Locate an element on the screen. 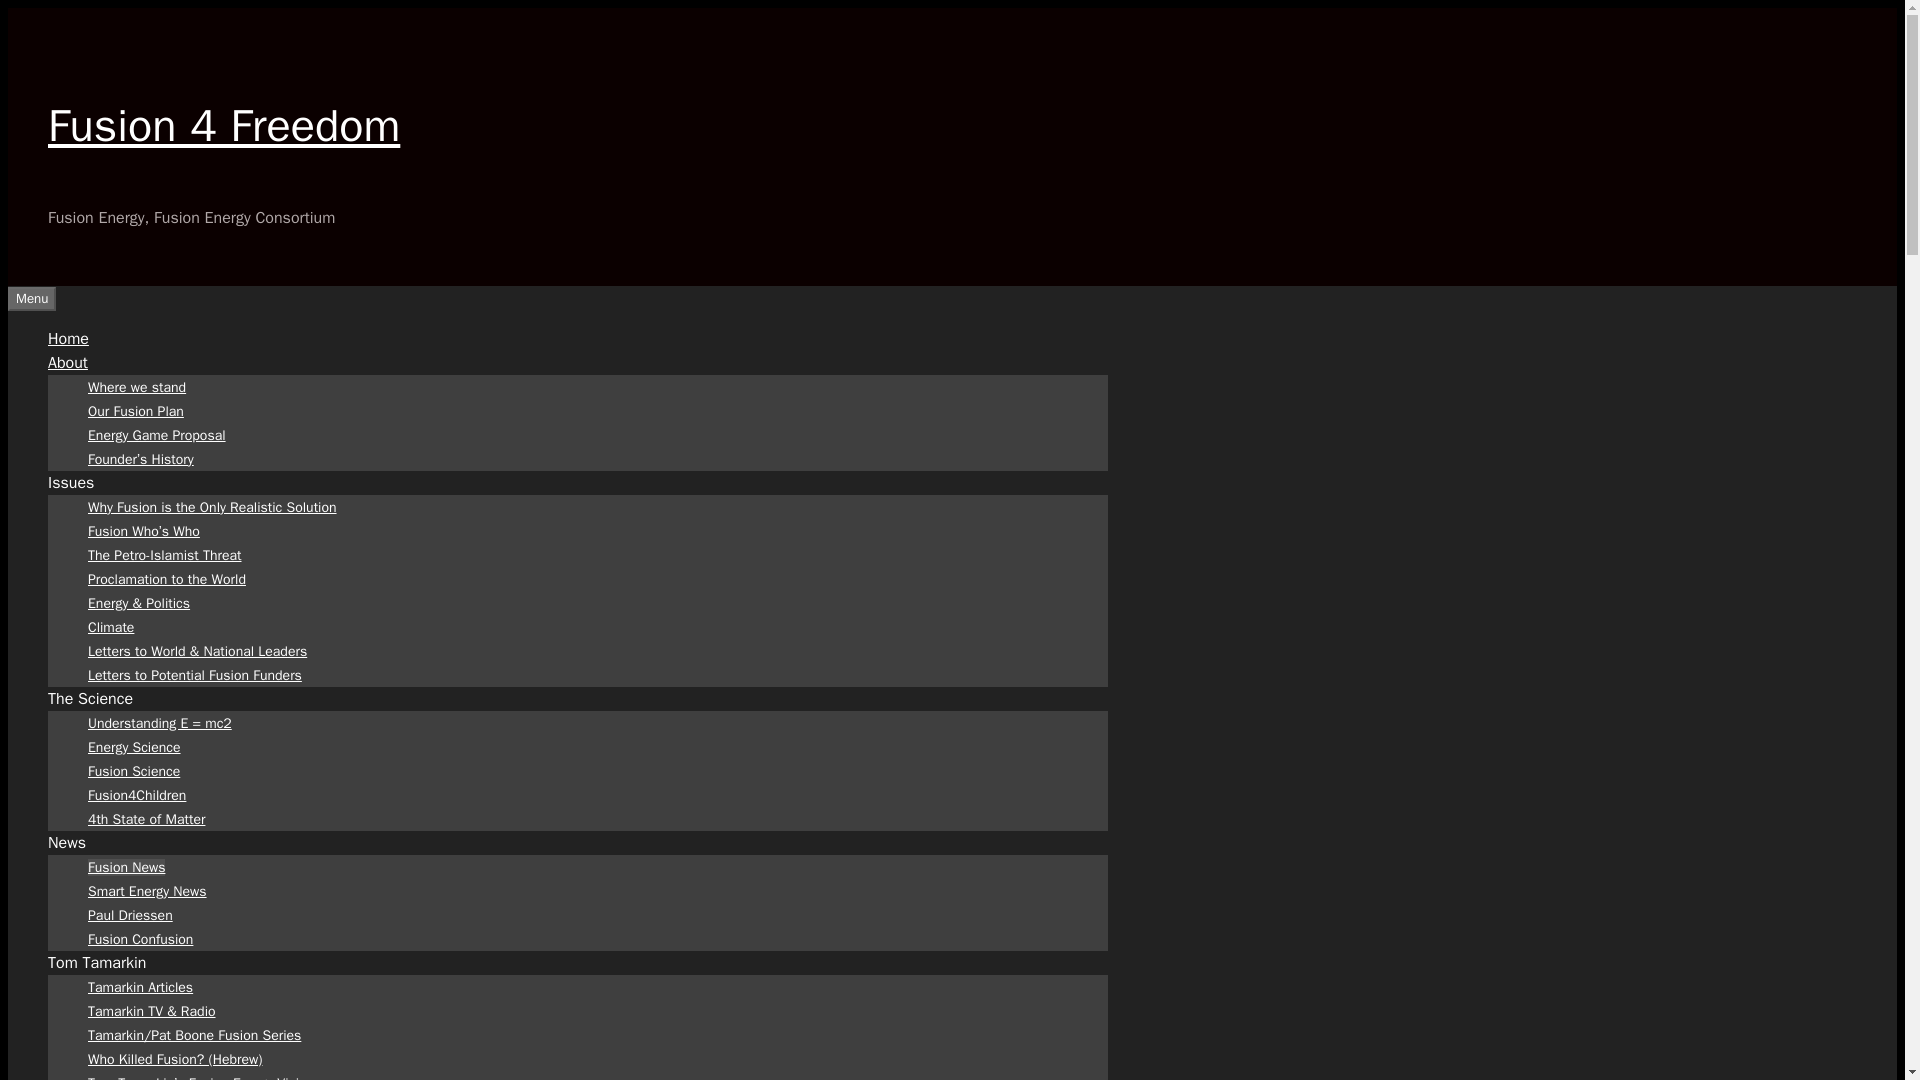  The Petro-Islamist Threat is located at coordinates (164, 554).